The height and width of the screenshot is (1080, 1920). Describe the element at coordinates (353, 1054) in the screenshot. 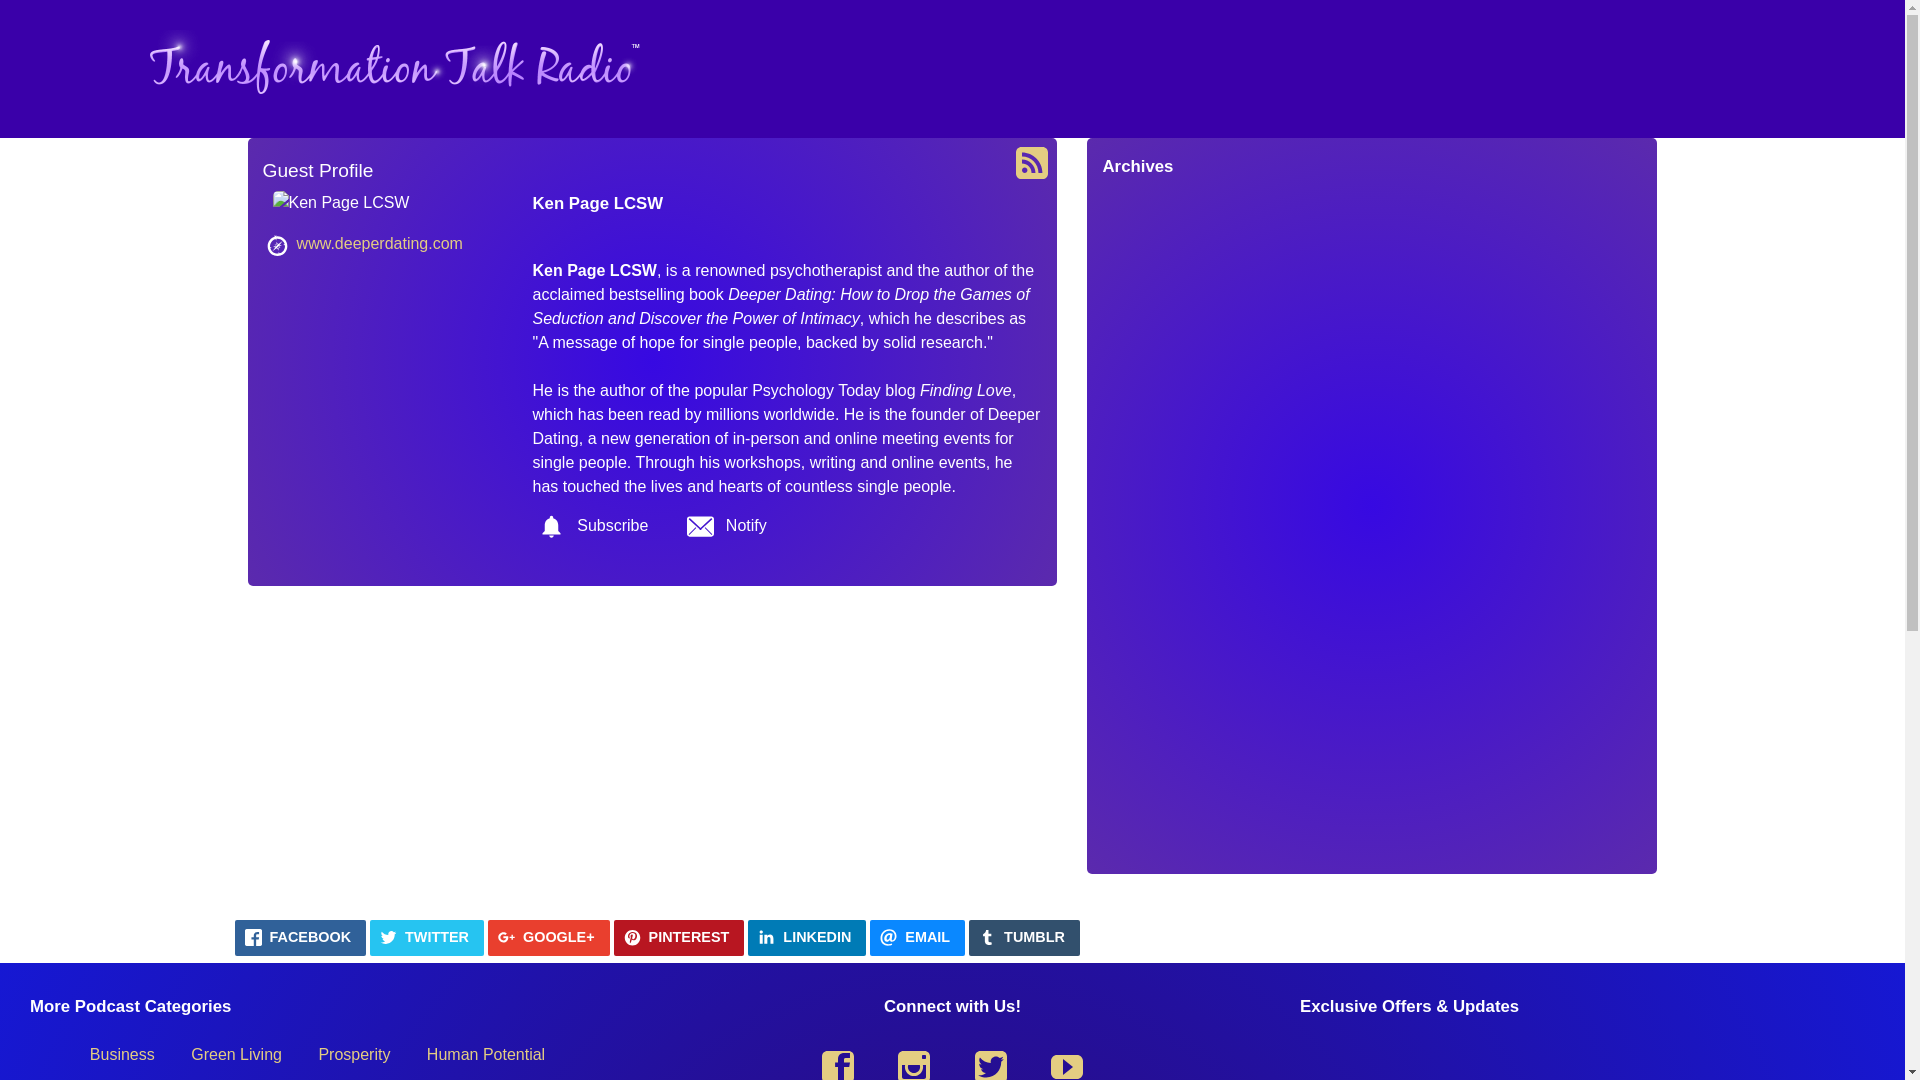

I see `Prosperity` at that location.